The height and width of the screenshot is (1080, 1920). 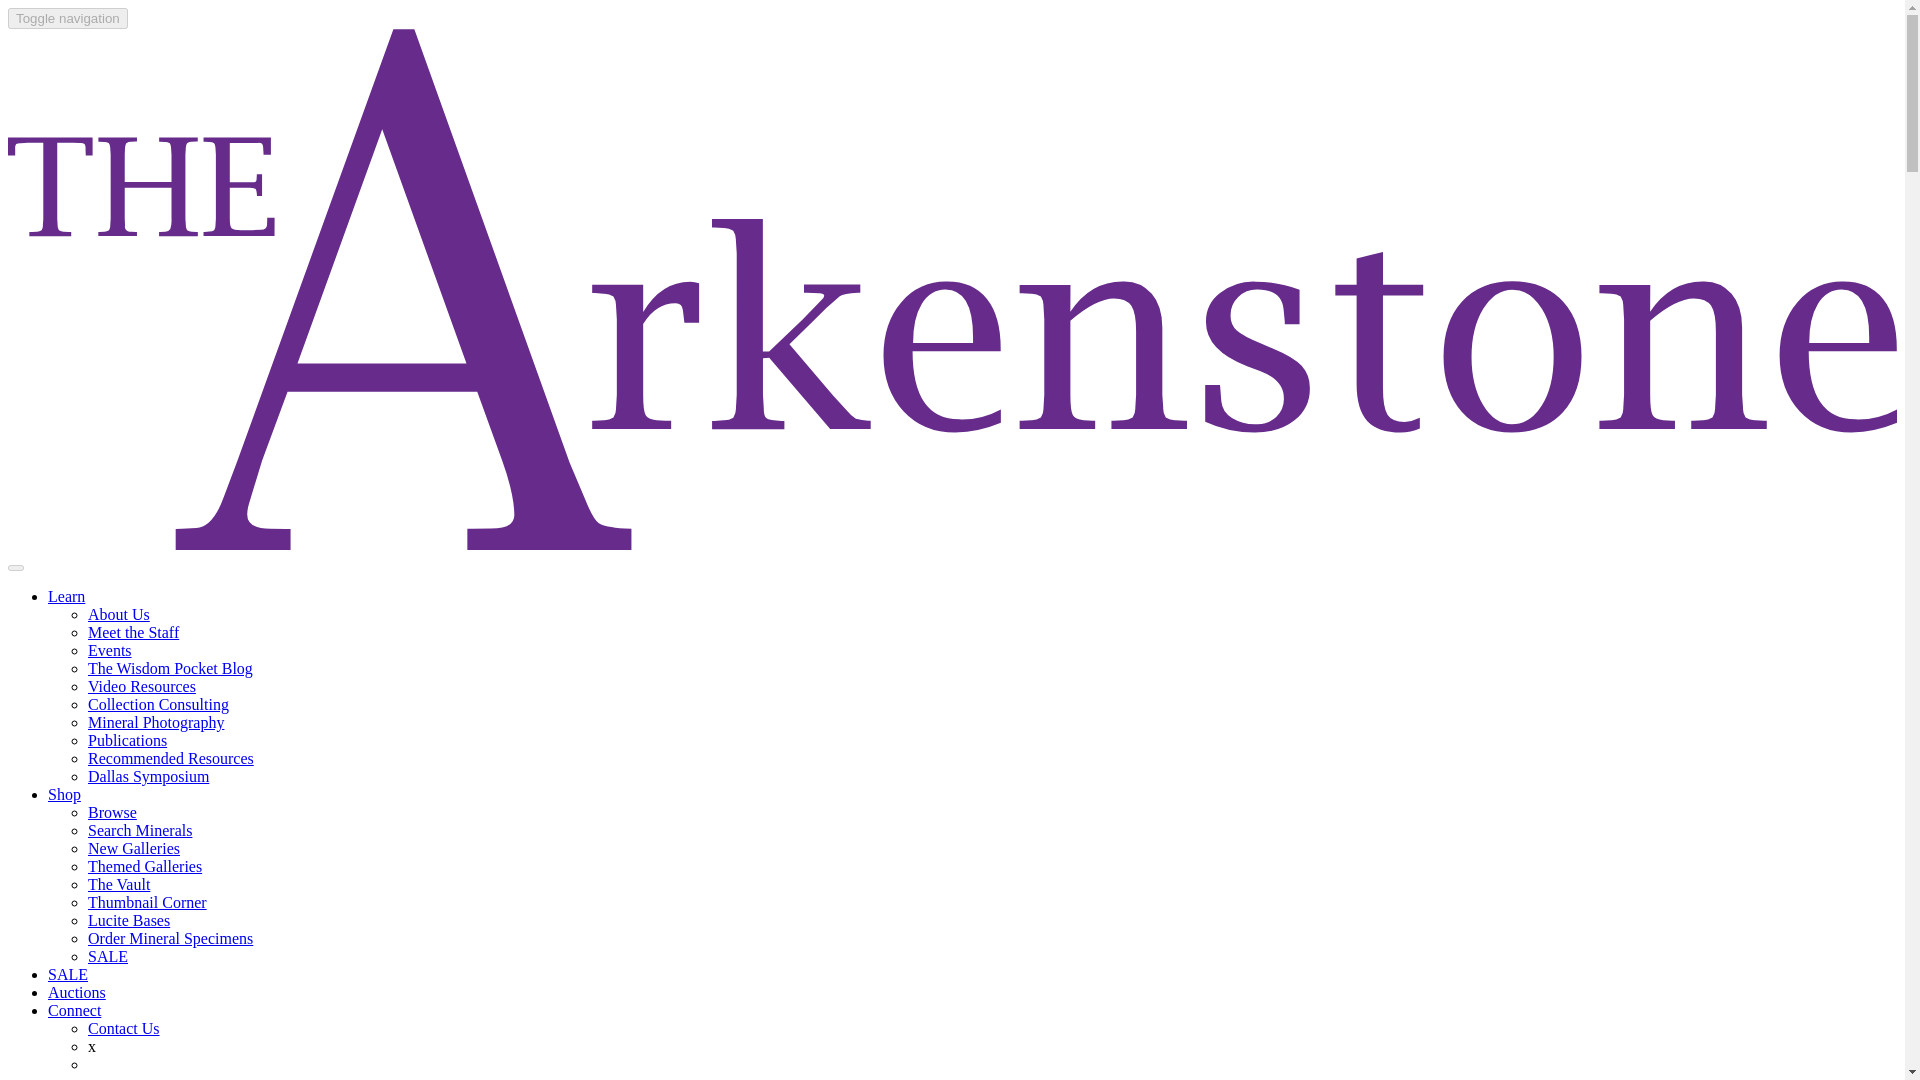 What do you see at coordinates (110, 650) in the screenshot?
I see `Events` at bounding box center [110, 650].